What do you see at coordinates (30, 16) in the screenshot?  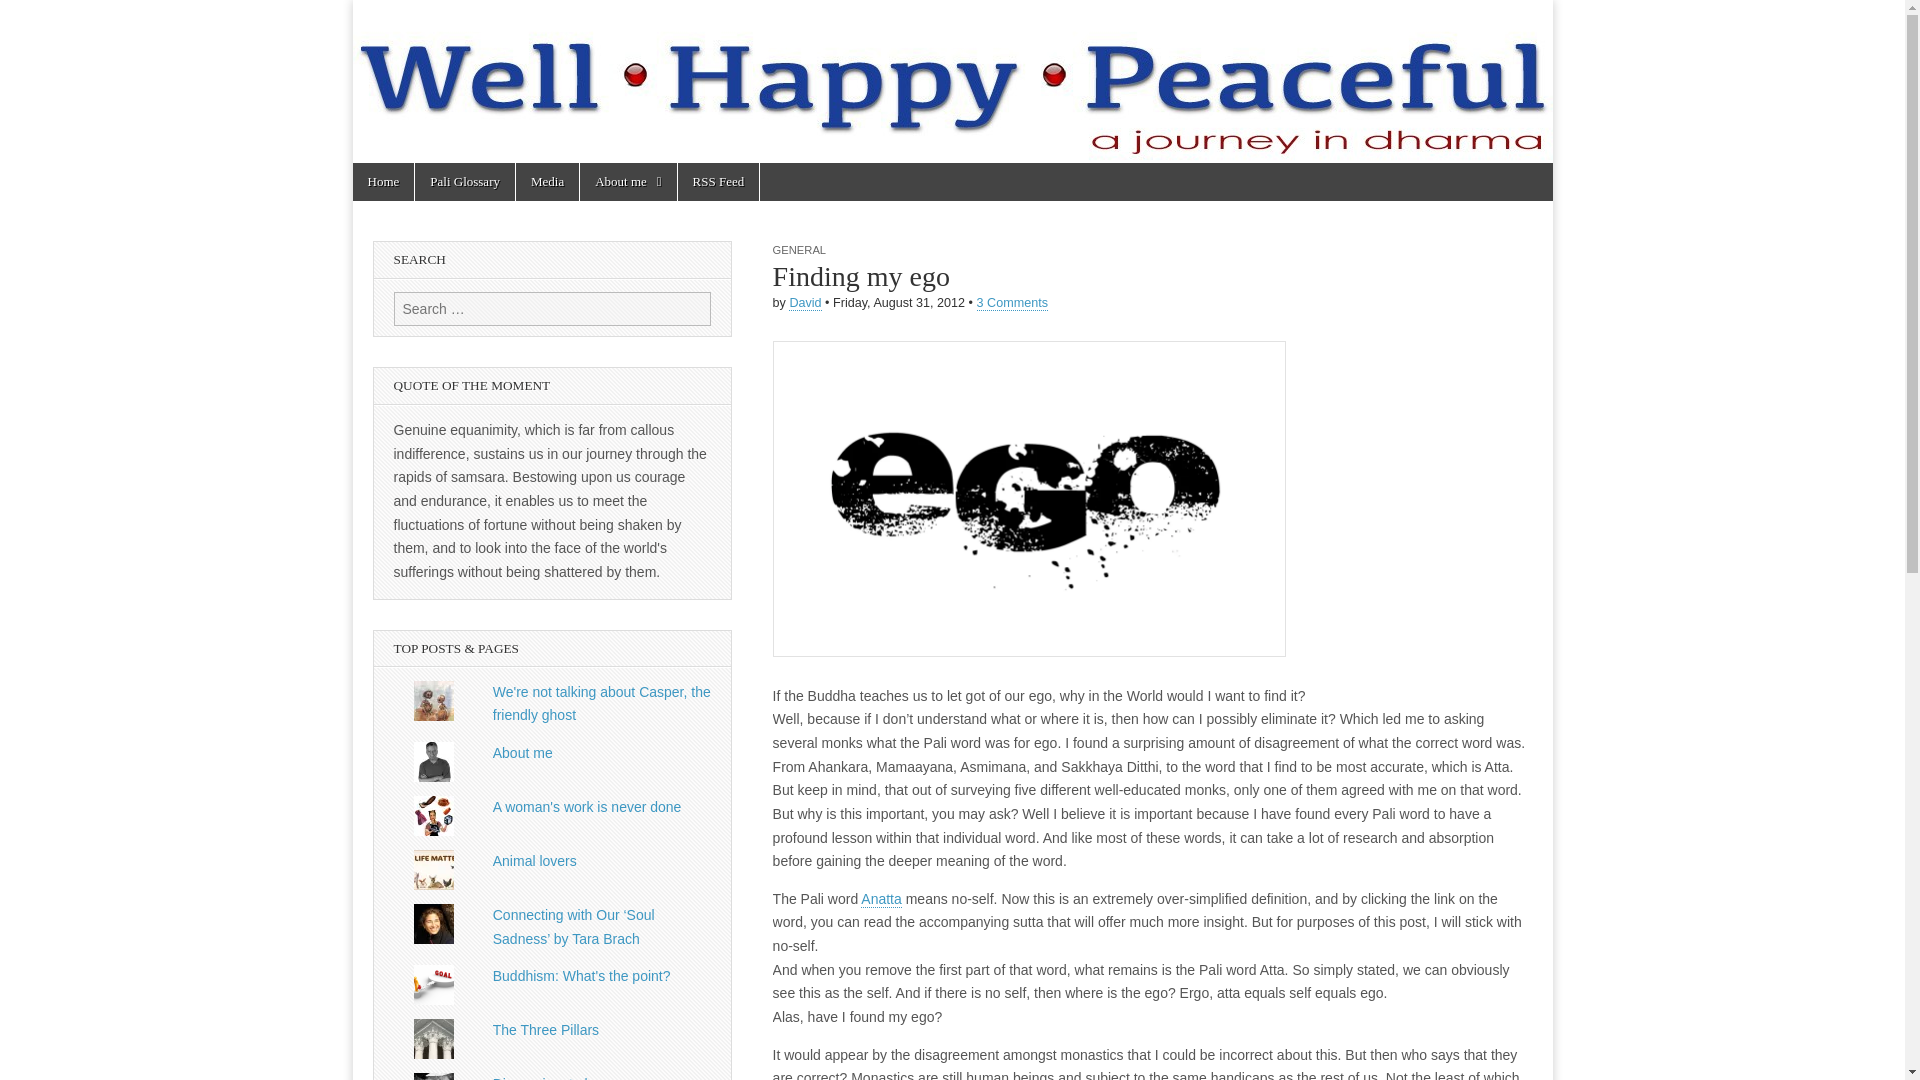 I see `Search` at bounding box center [30, 16].